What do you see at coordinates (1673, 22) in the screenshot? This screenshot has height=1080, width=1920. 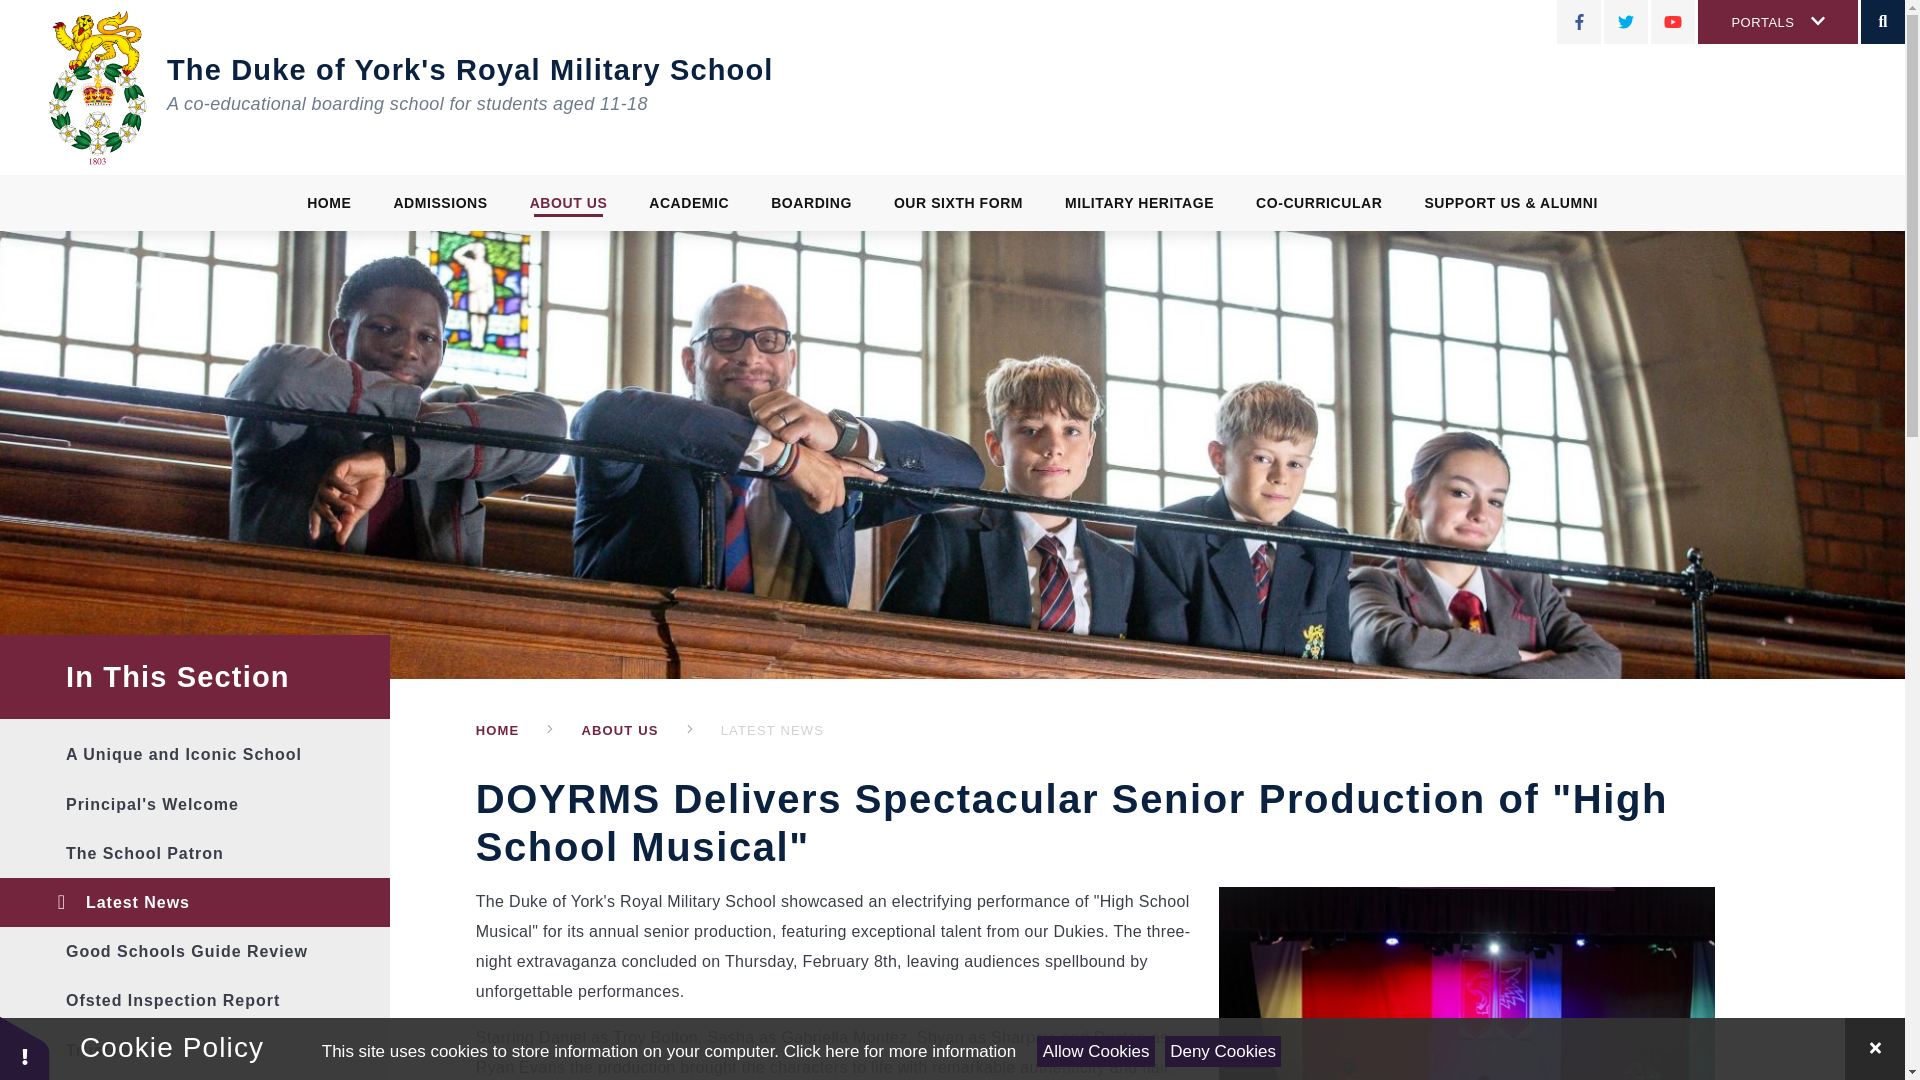 I see `Youtube` at bounding box center [1673, 22].